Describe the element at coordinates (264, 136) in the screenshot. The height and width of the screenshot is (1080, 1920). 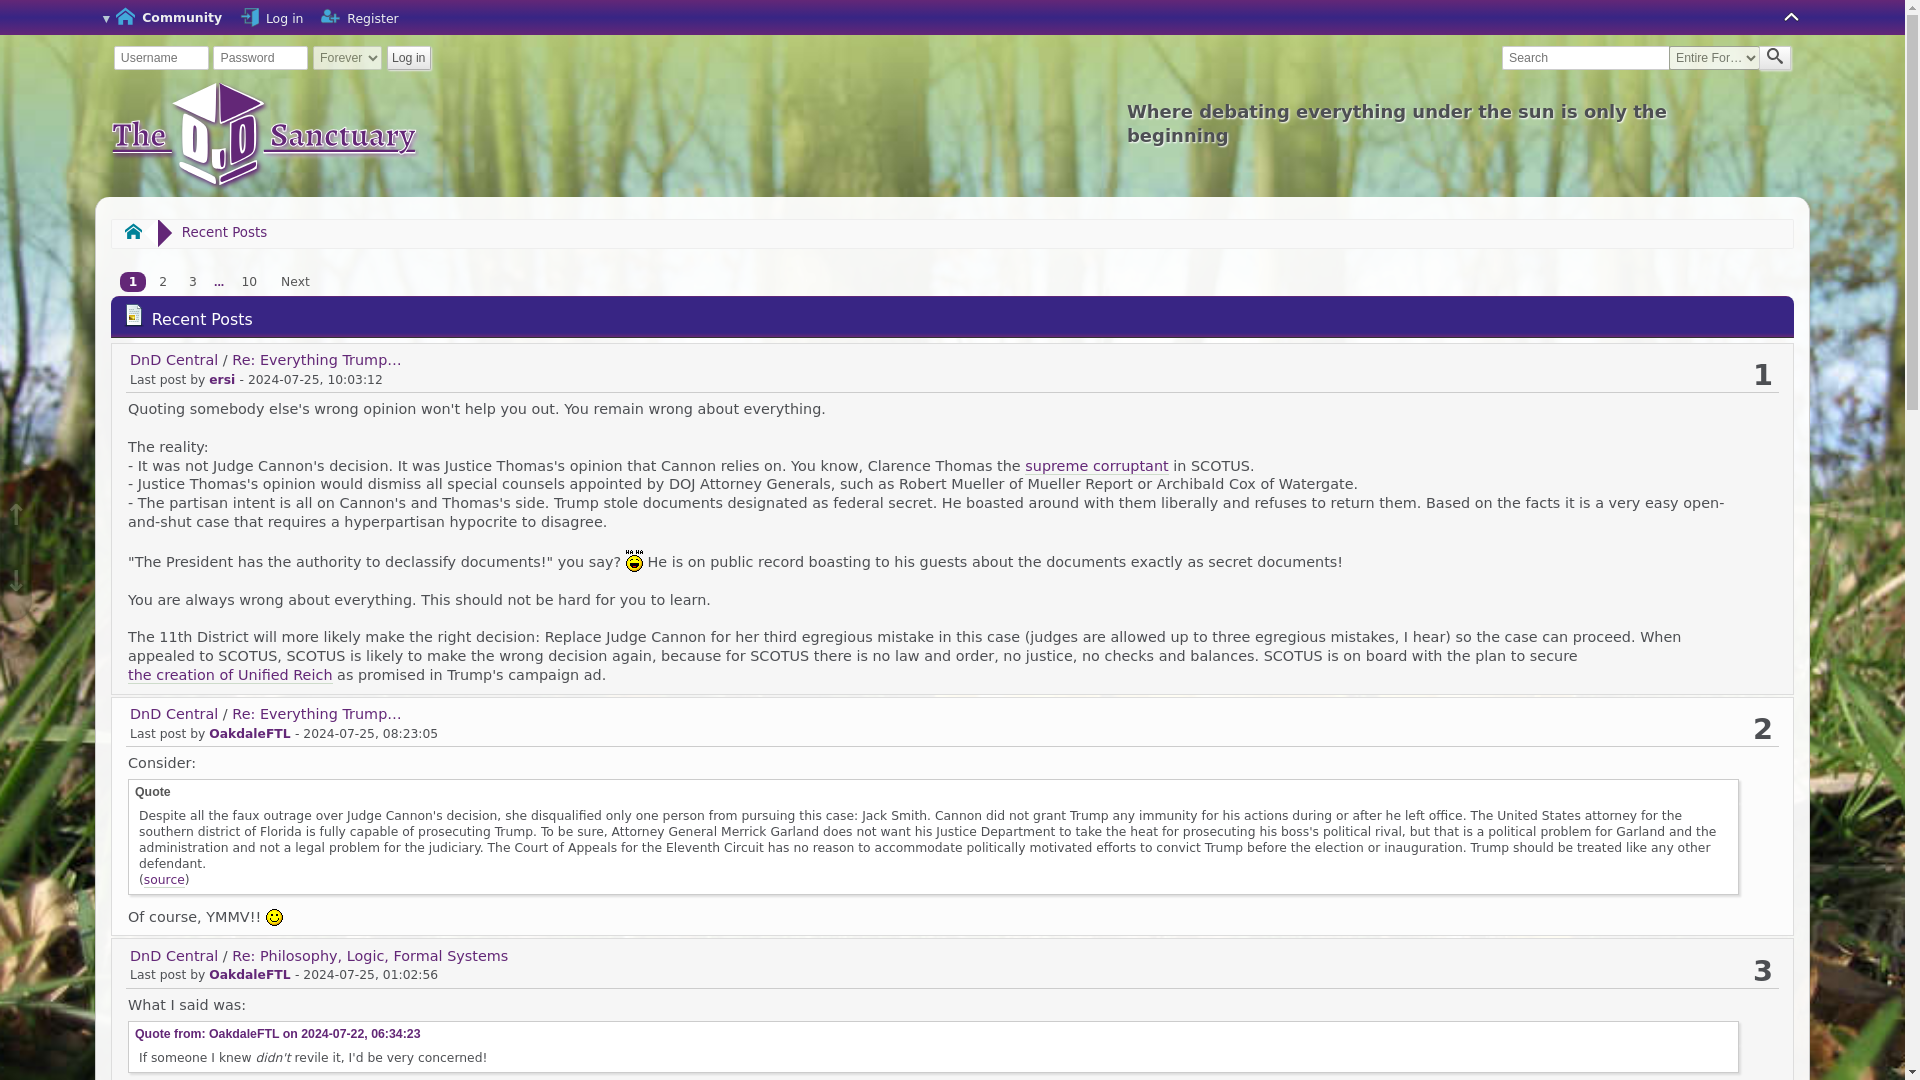
I see `The DnD Sanctuary` at that location.